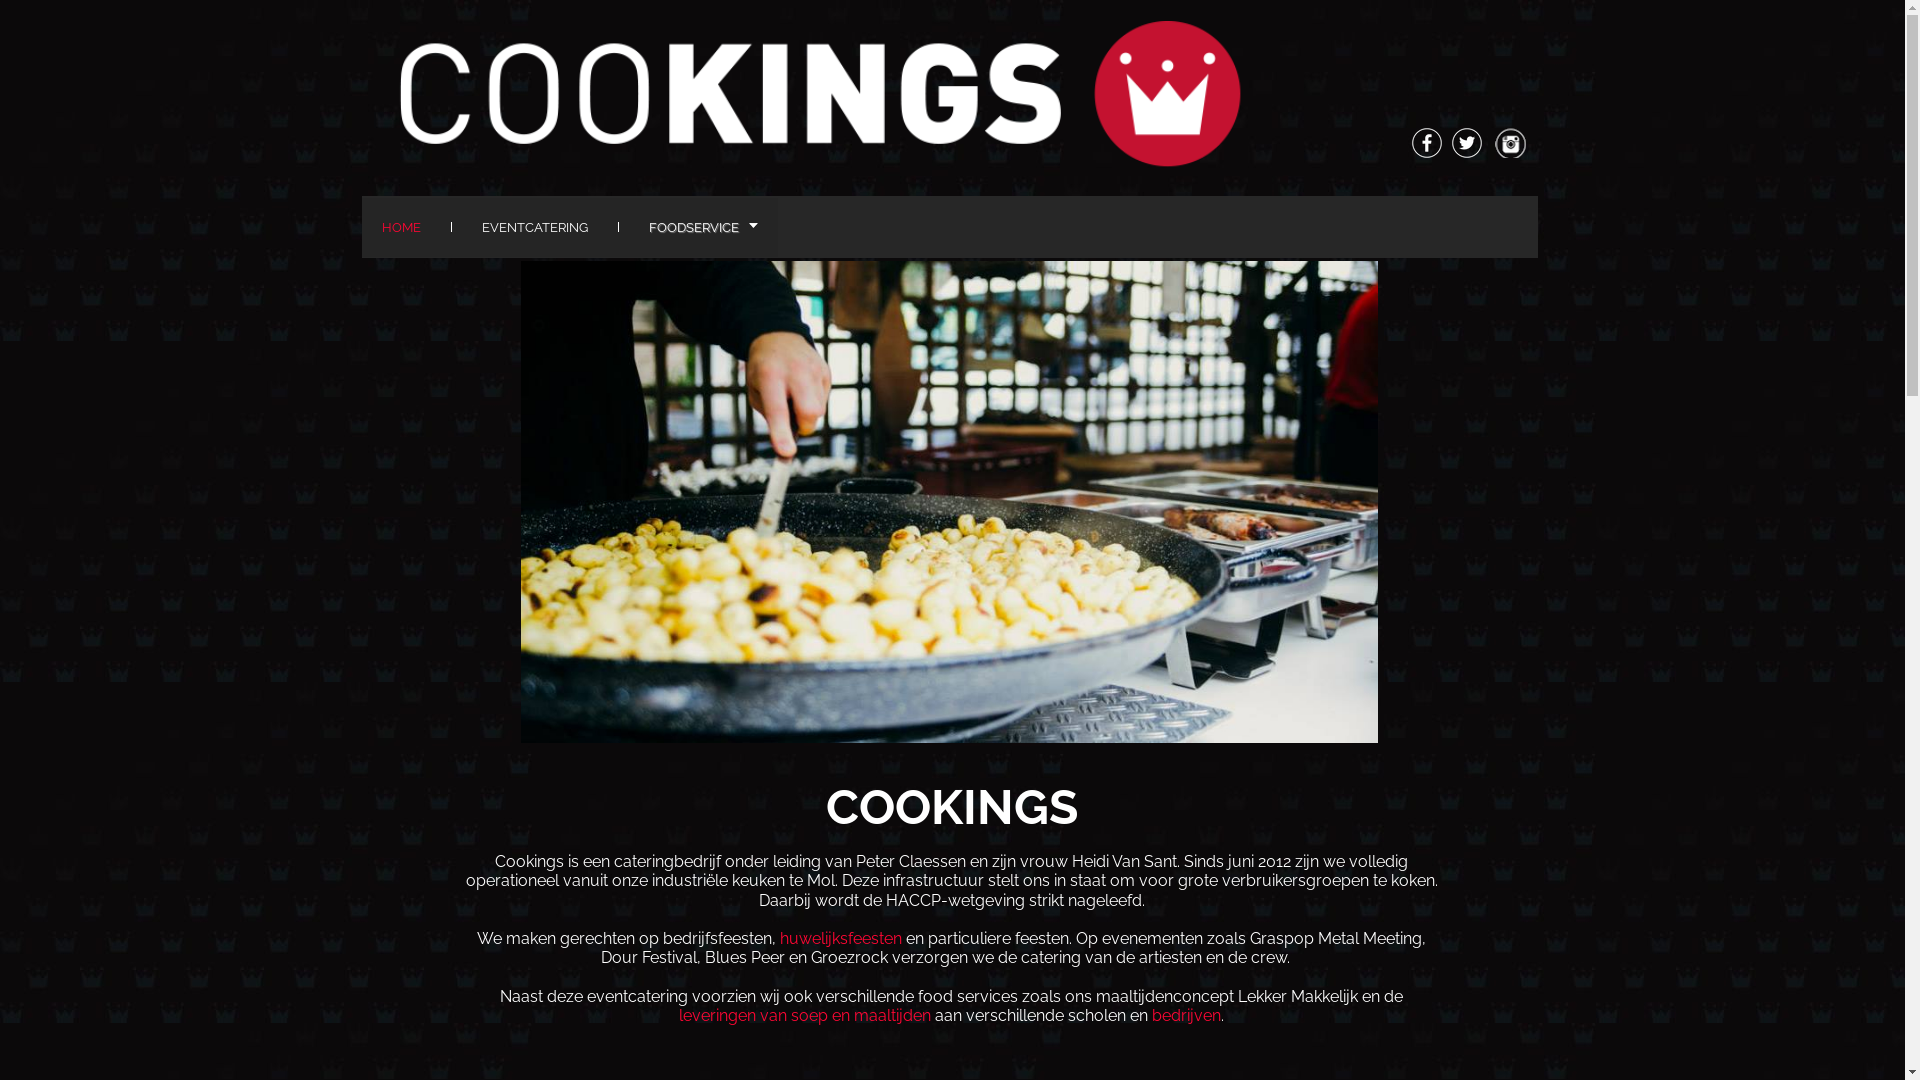  What do you see at coordinates (402, 228) in the screenshot?
I see `HOME` at bounding box center [402, 228].